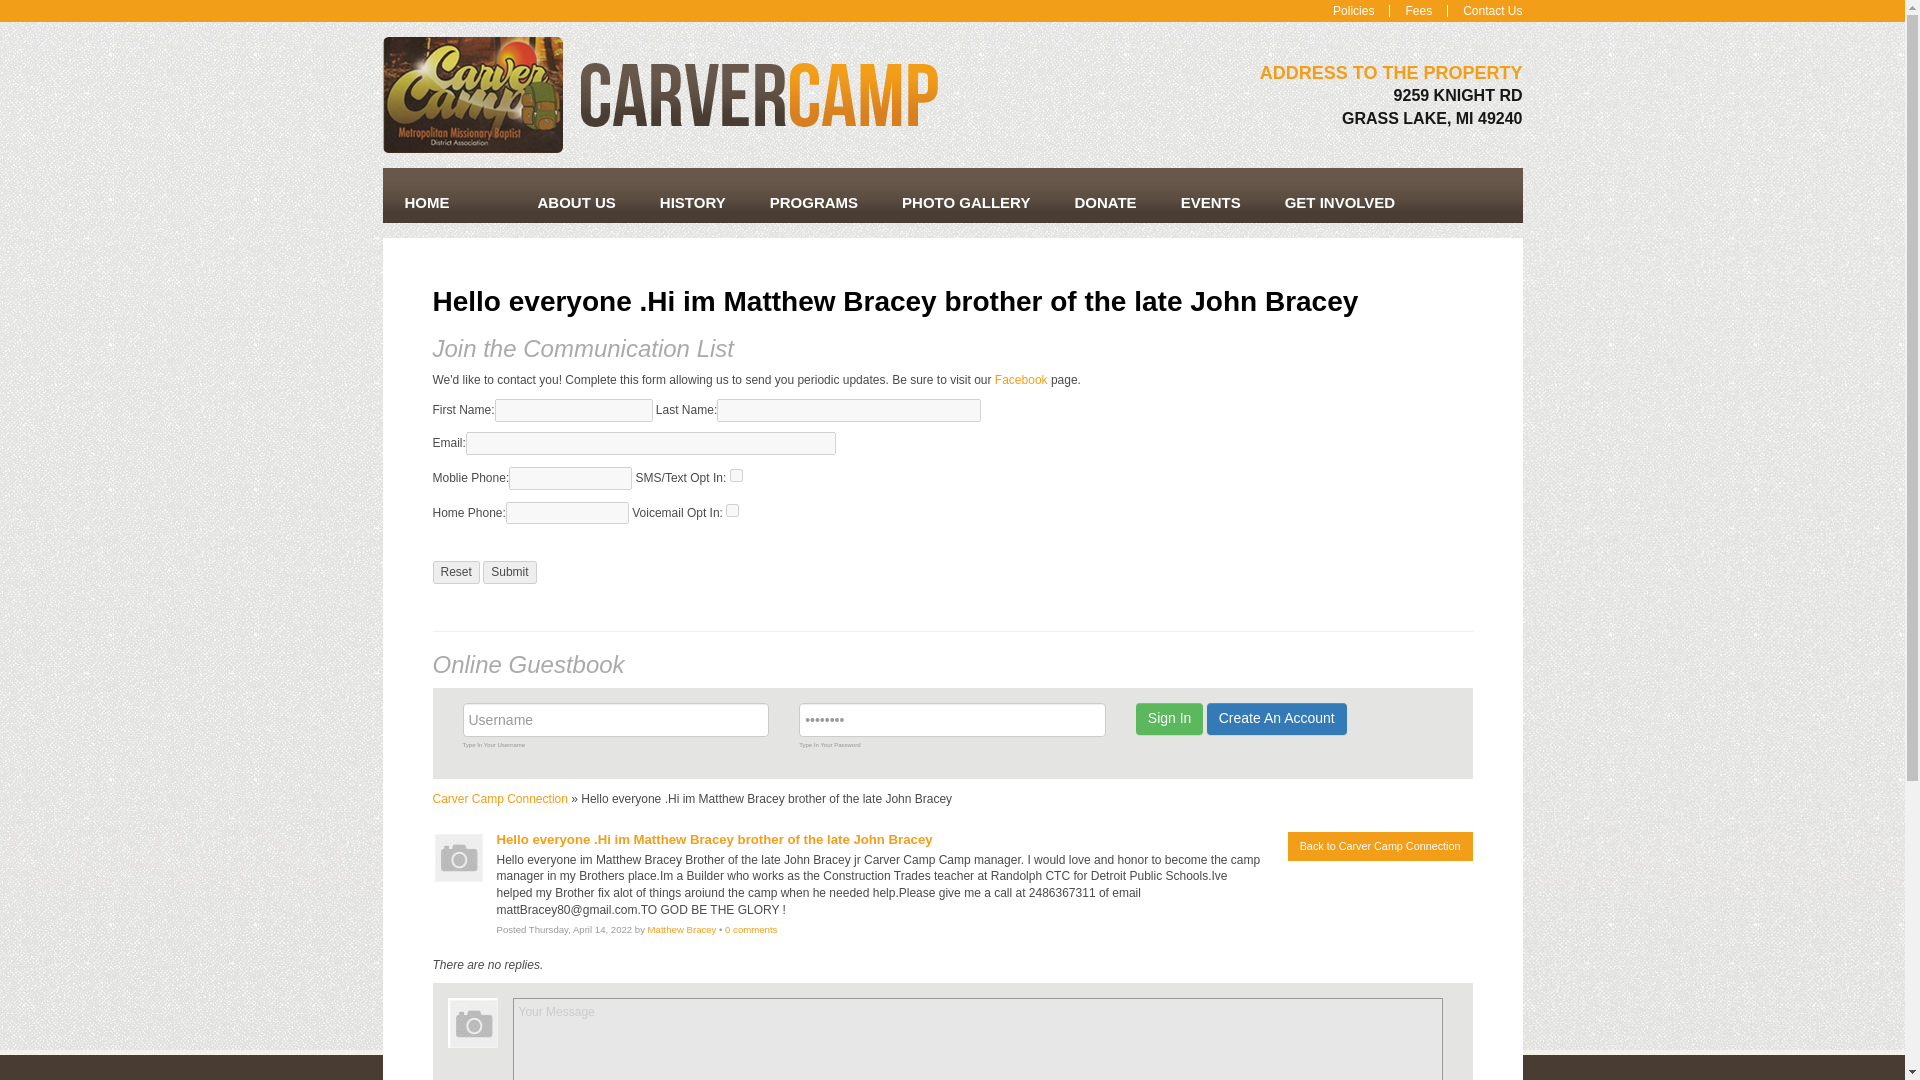 The height and width of the screenshot is (1080, 1920). I want to click on EVENTS, so click(1211, 202).